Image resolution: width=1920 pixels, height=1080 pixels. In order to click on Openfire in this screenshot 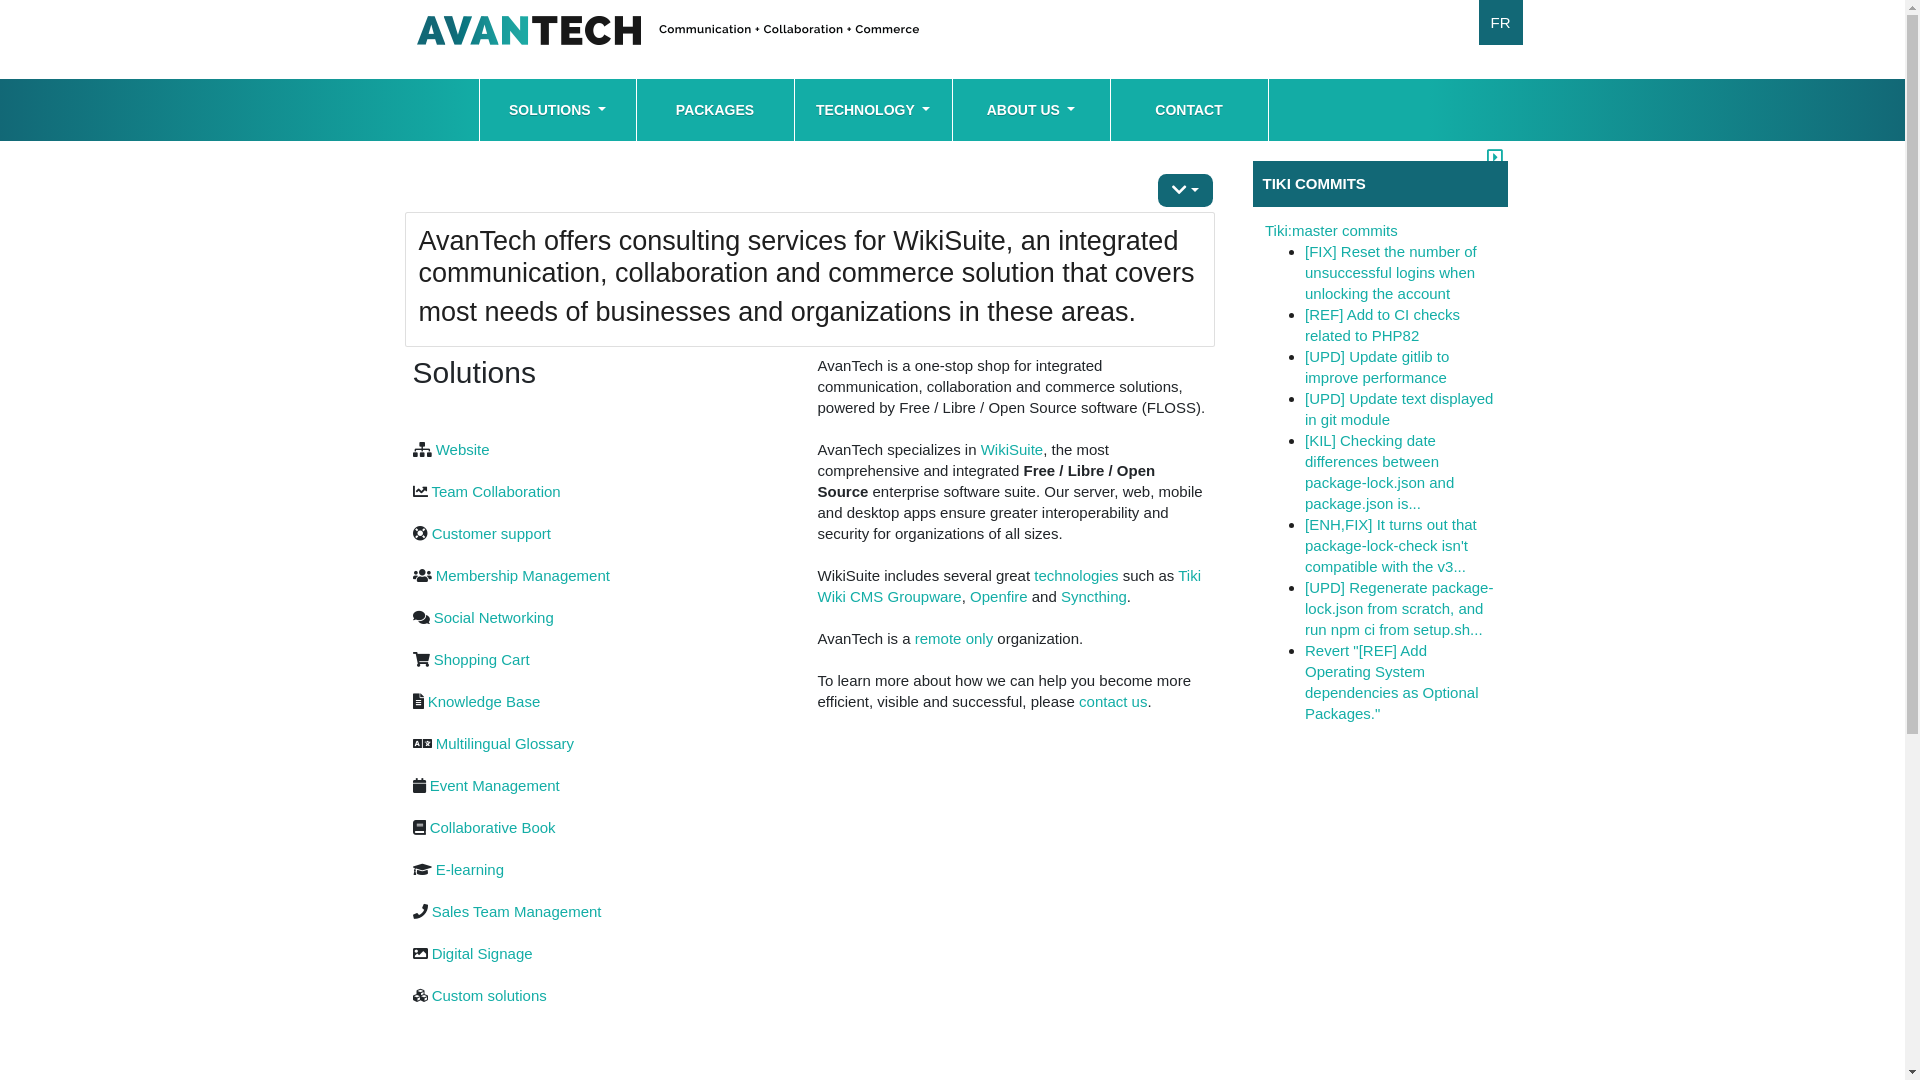, I will do `click(999, 596)`.